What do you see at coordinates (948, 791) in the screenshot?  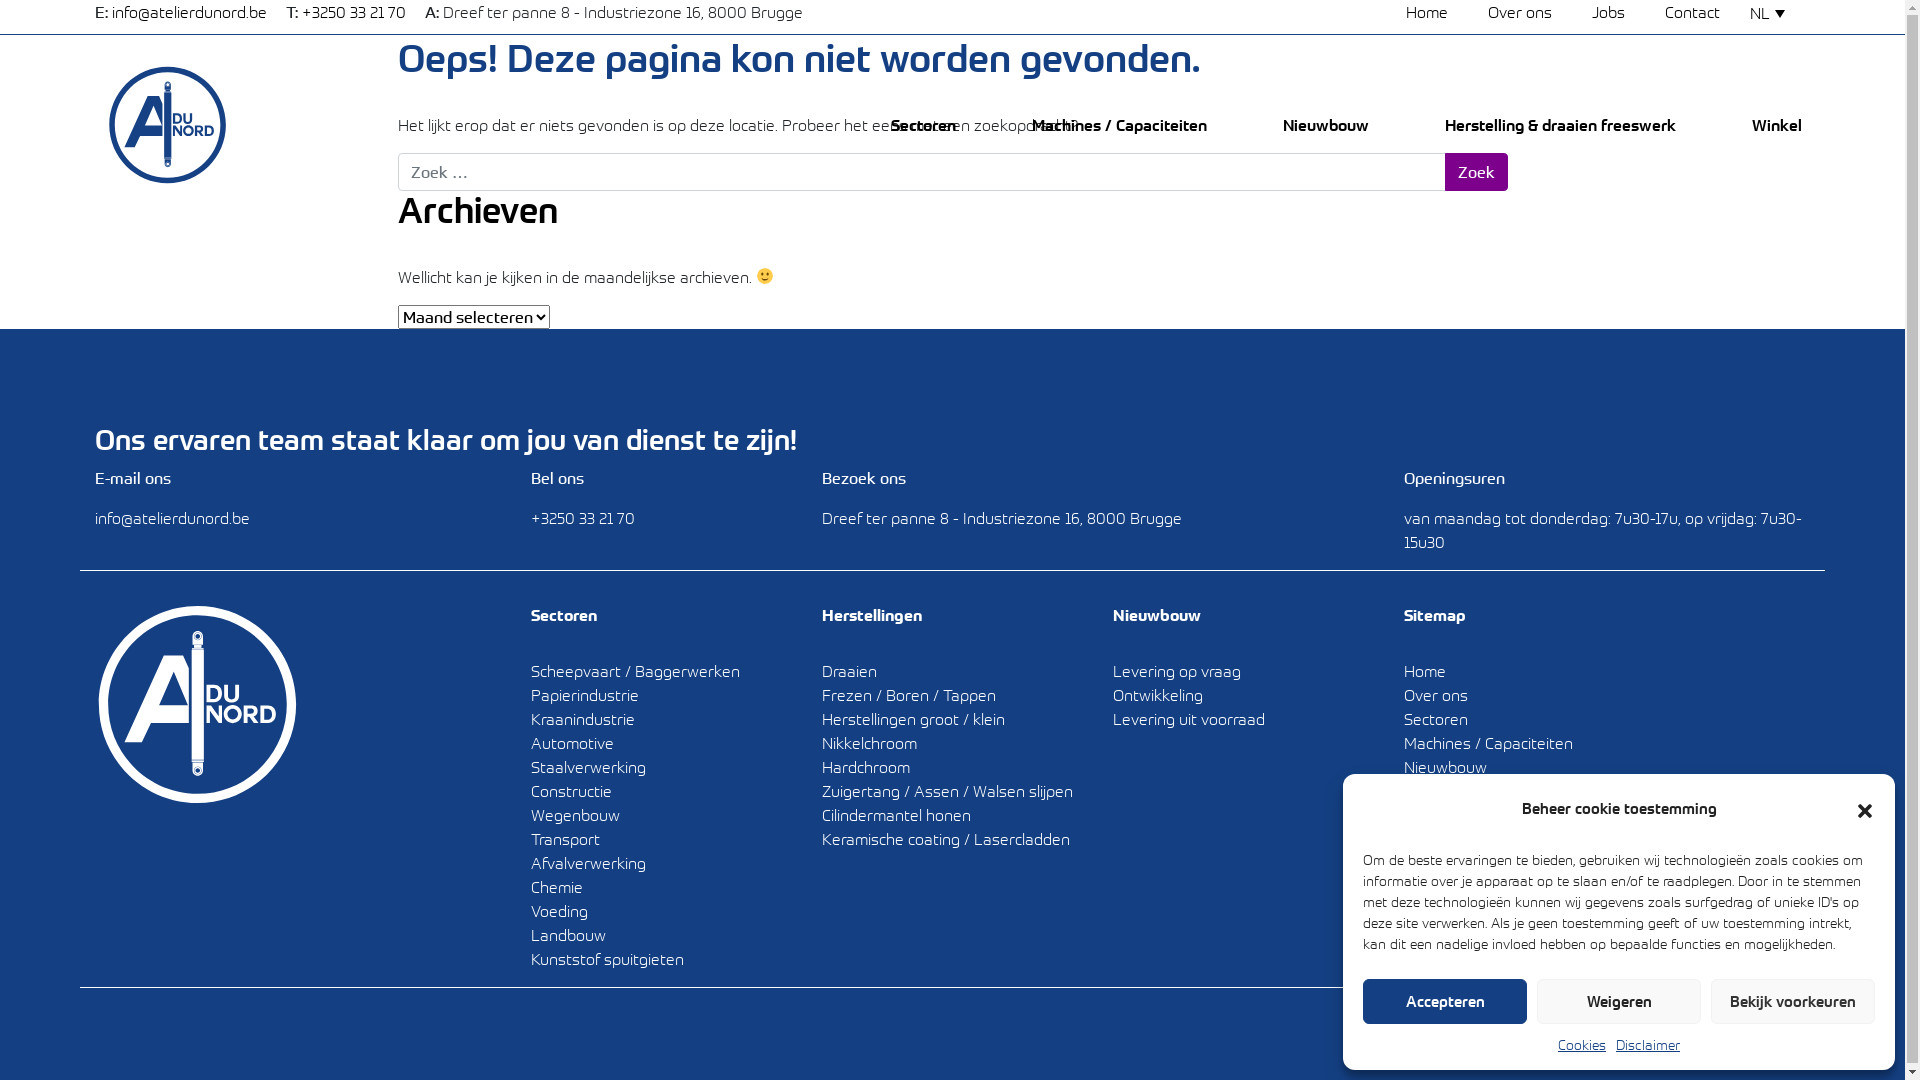 I see `Zuigertang / Assen / Walsen slijpen` at bounding box center [948, 791].